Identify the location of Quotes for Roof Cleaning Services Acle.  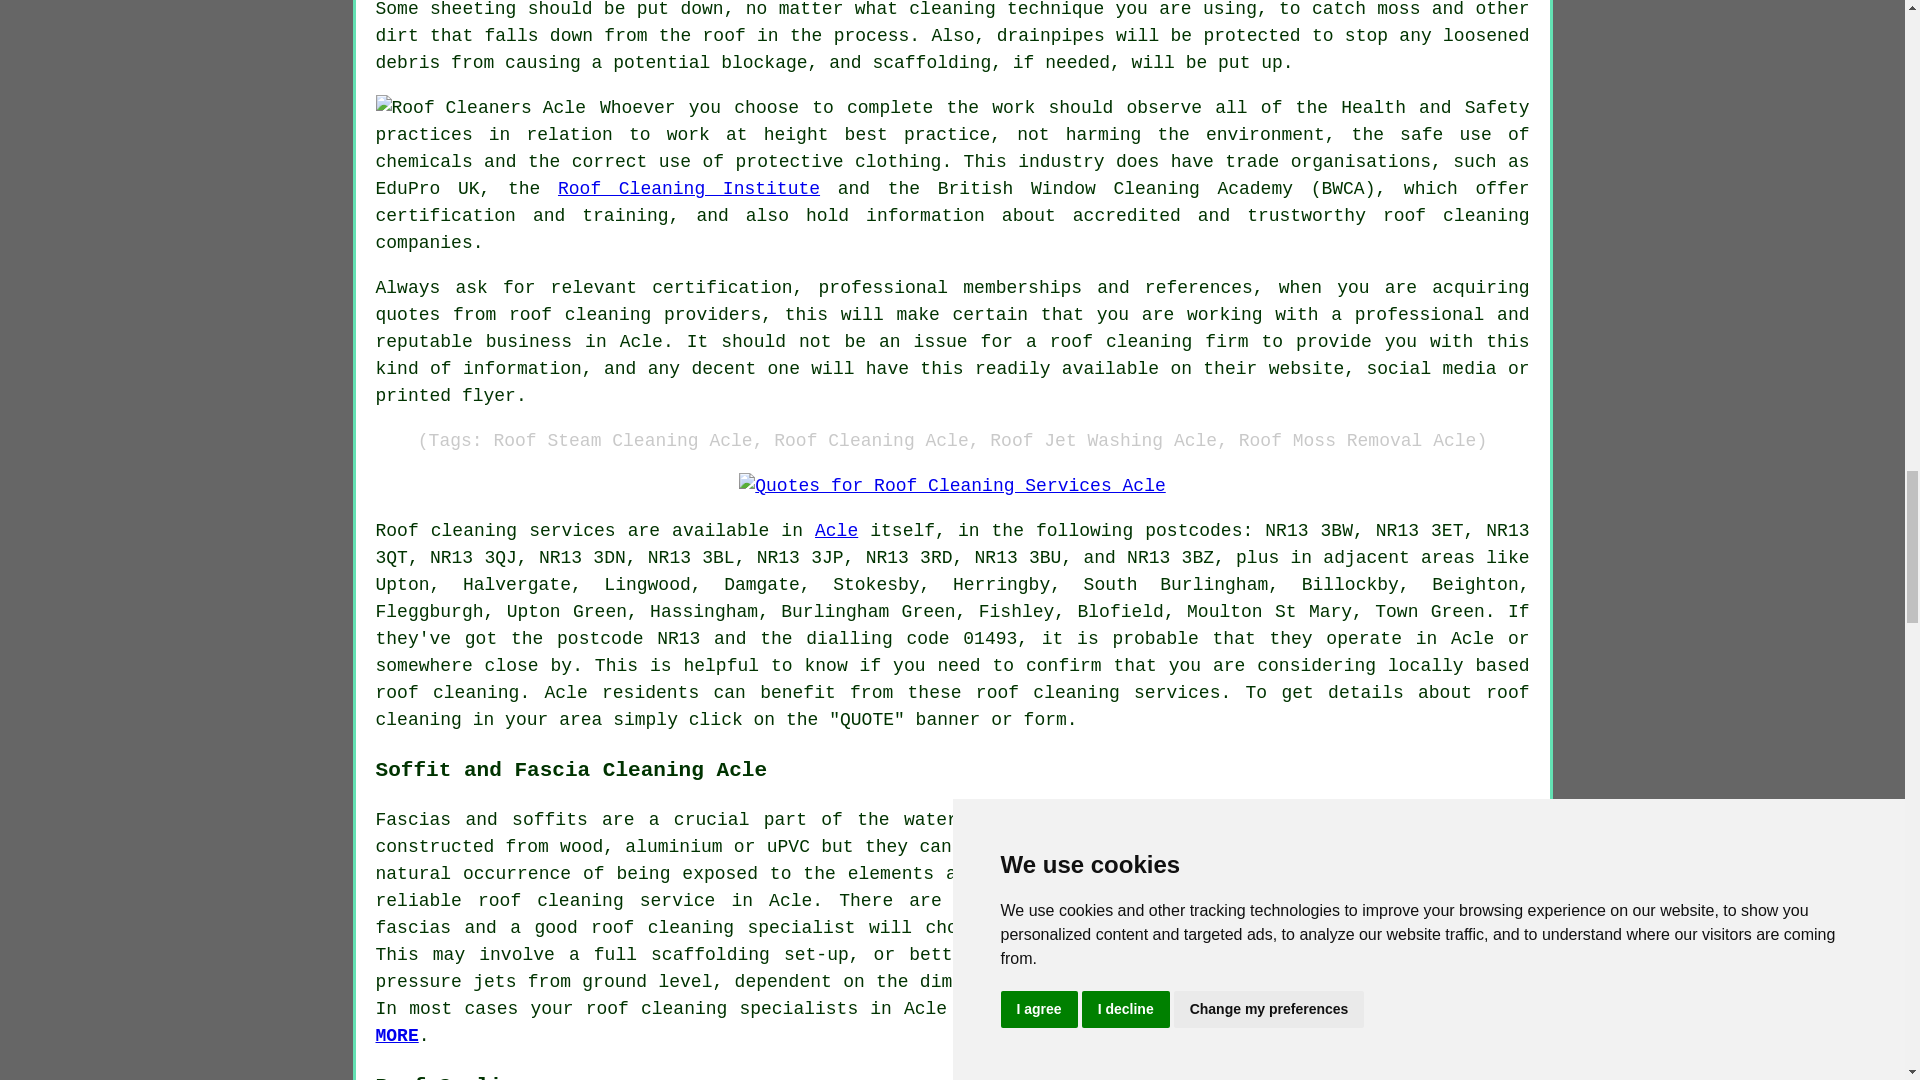
(952, 486).